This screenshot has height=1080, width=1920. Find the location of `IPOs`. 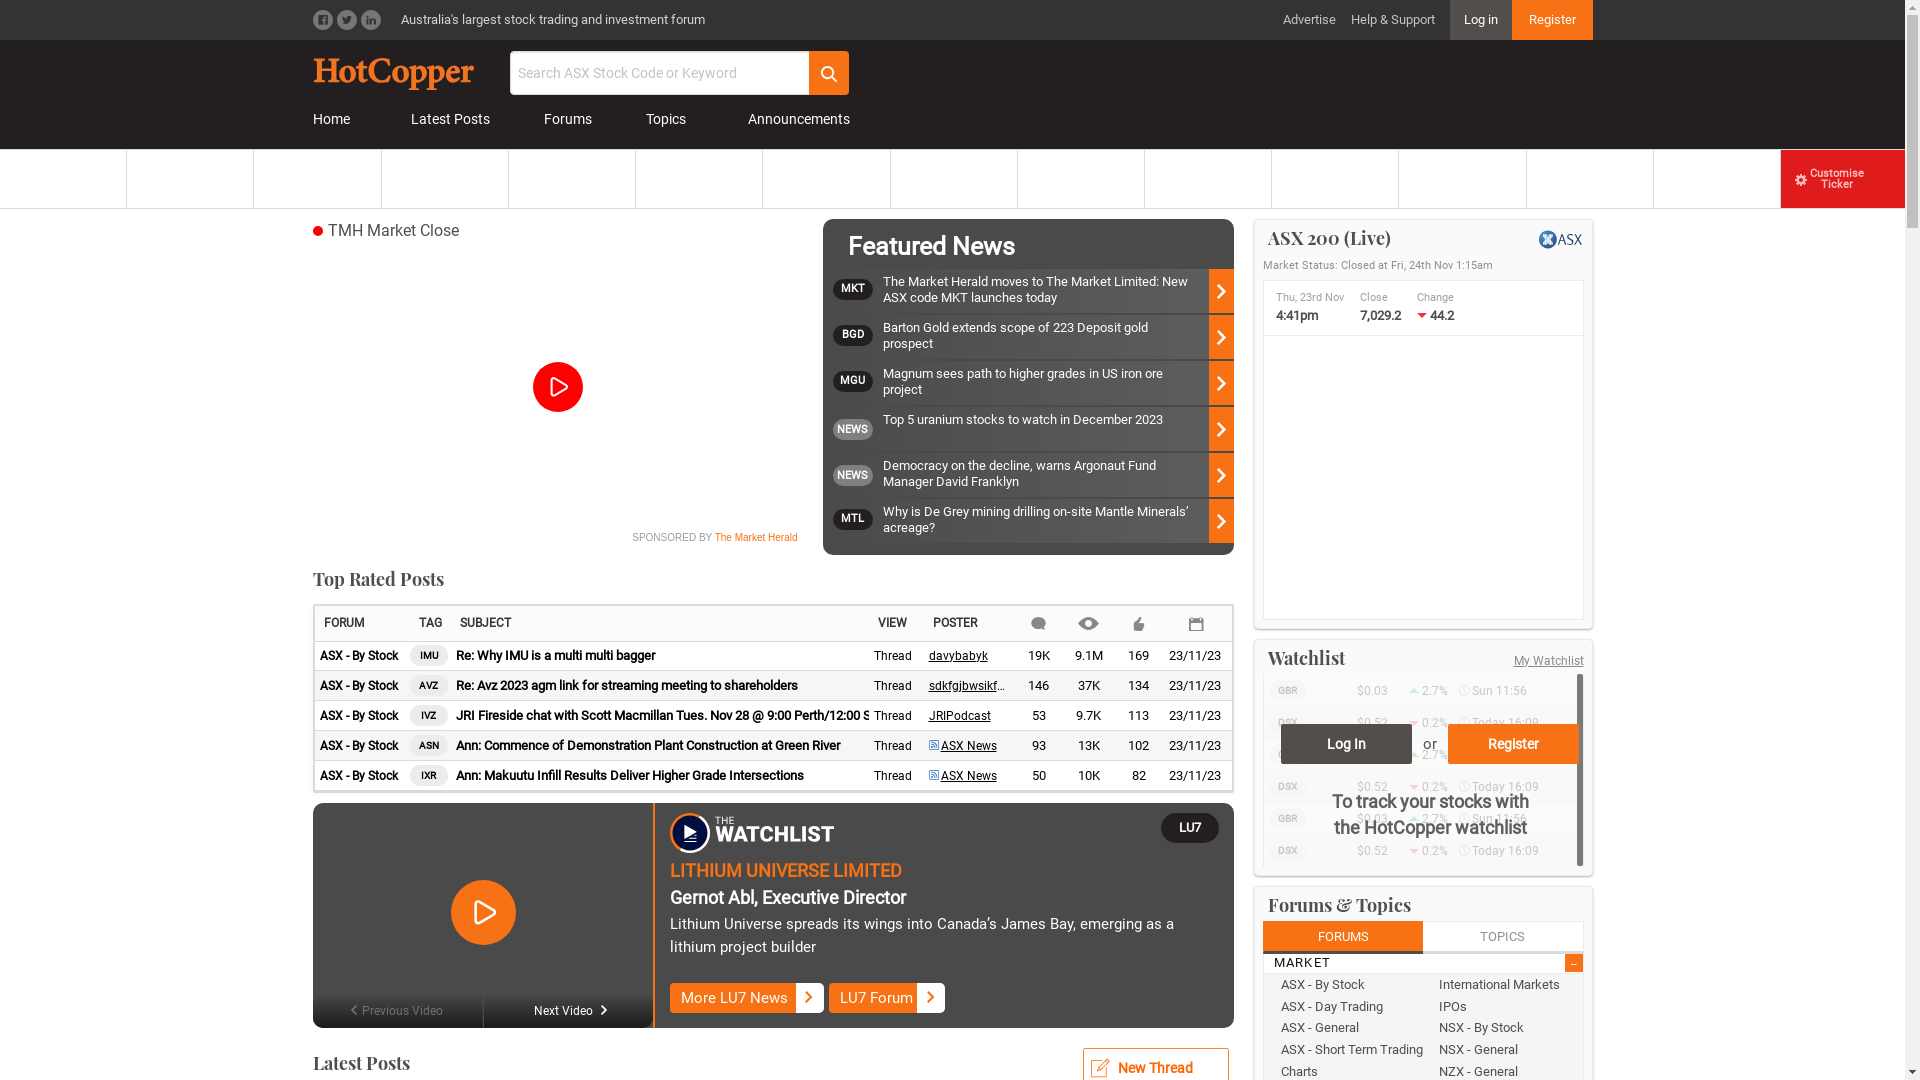

IPOs is located at coordinates (1506, 1006).